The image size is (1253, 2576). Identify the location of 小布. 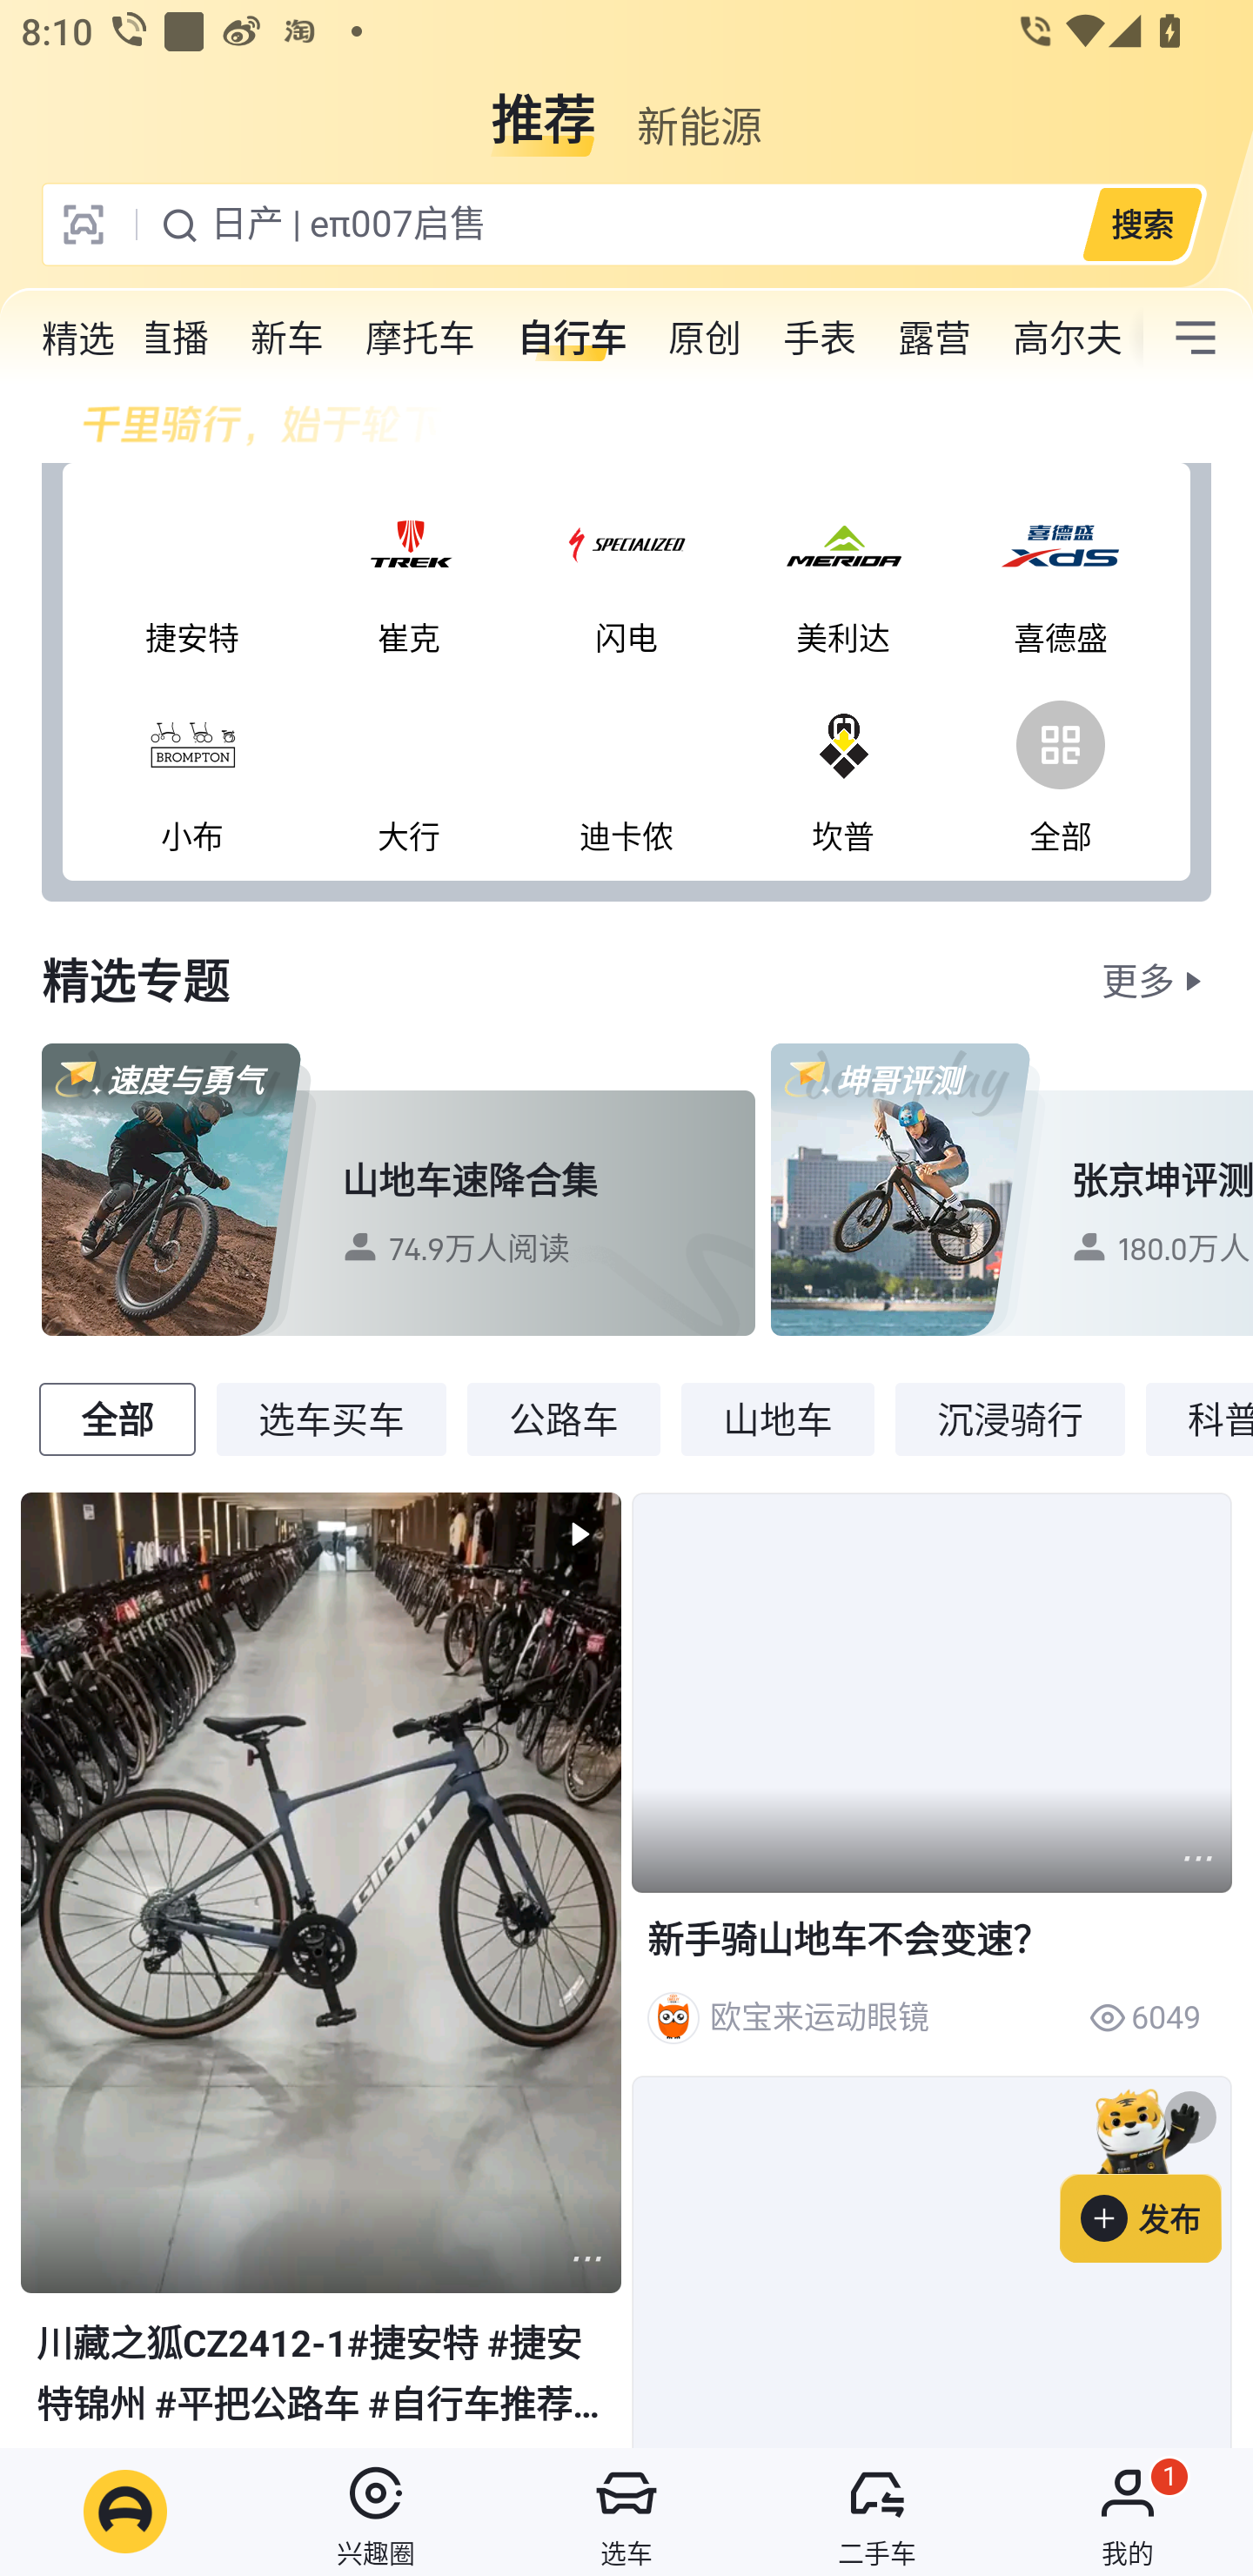
(191, 771).